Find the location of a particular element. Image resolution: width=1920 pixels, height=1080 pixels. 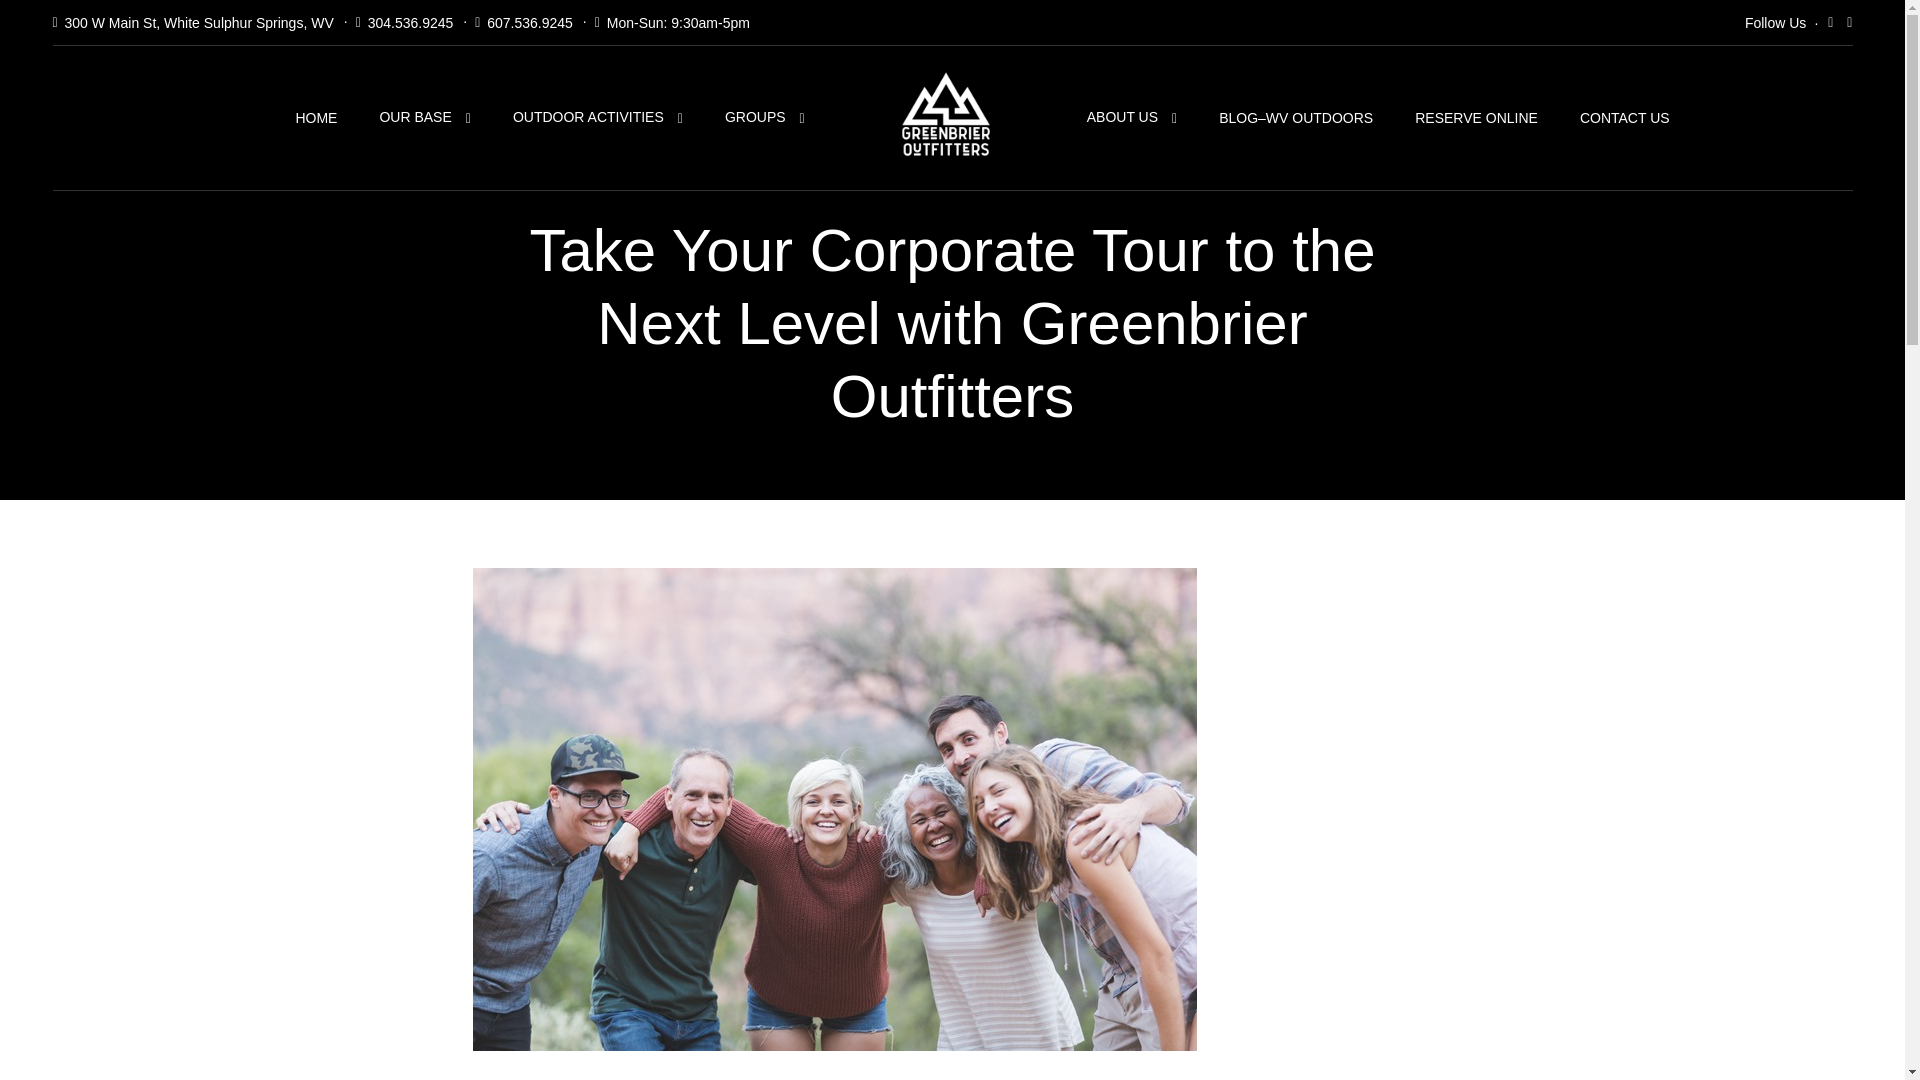

GROUPS is located at coordinates (764, 118).